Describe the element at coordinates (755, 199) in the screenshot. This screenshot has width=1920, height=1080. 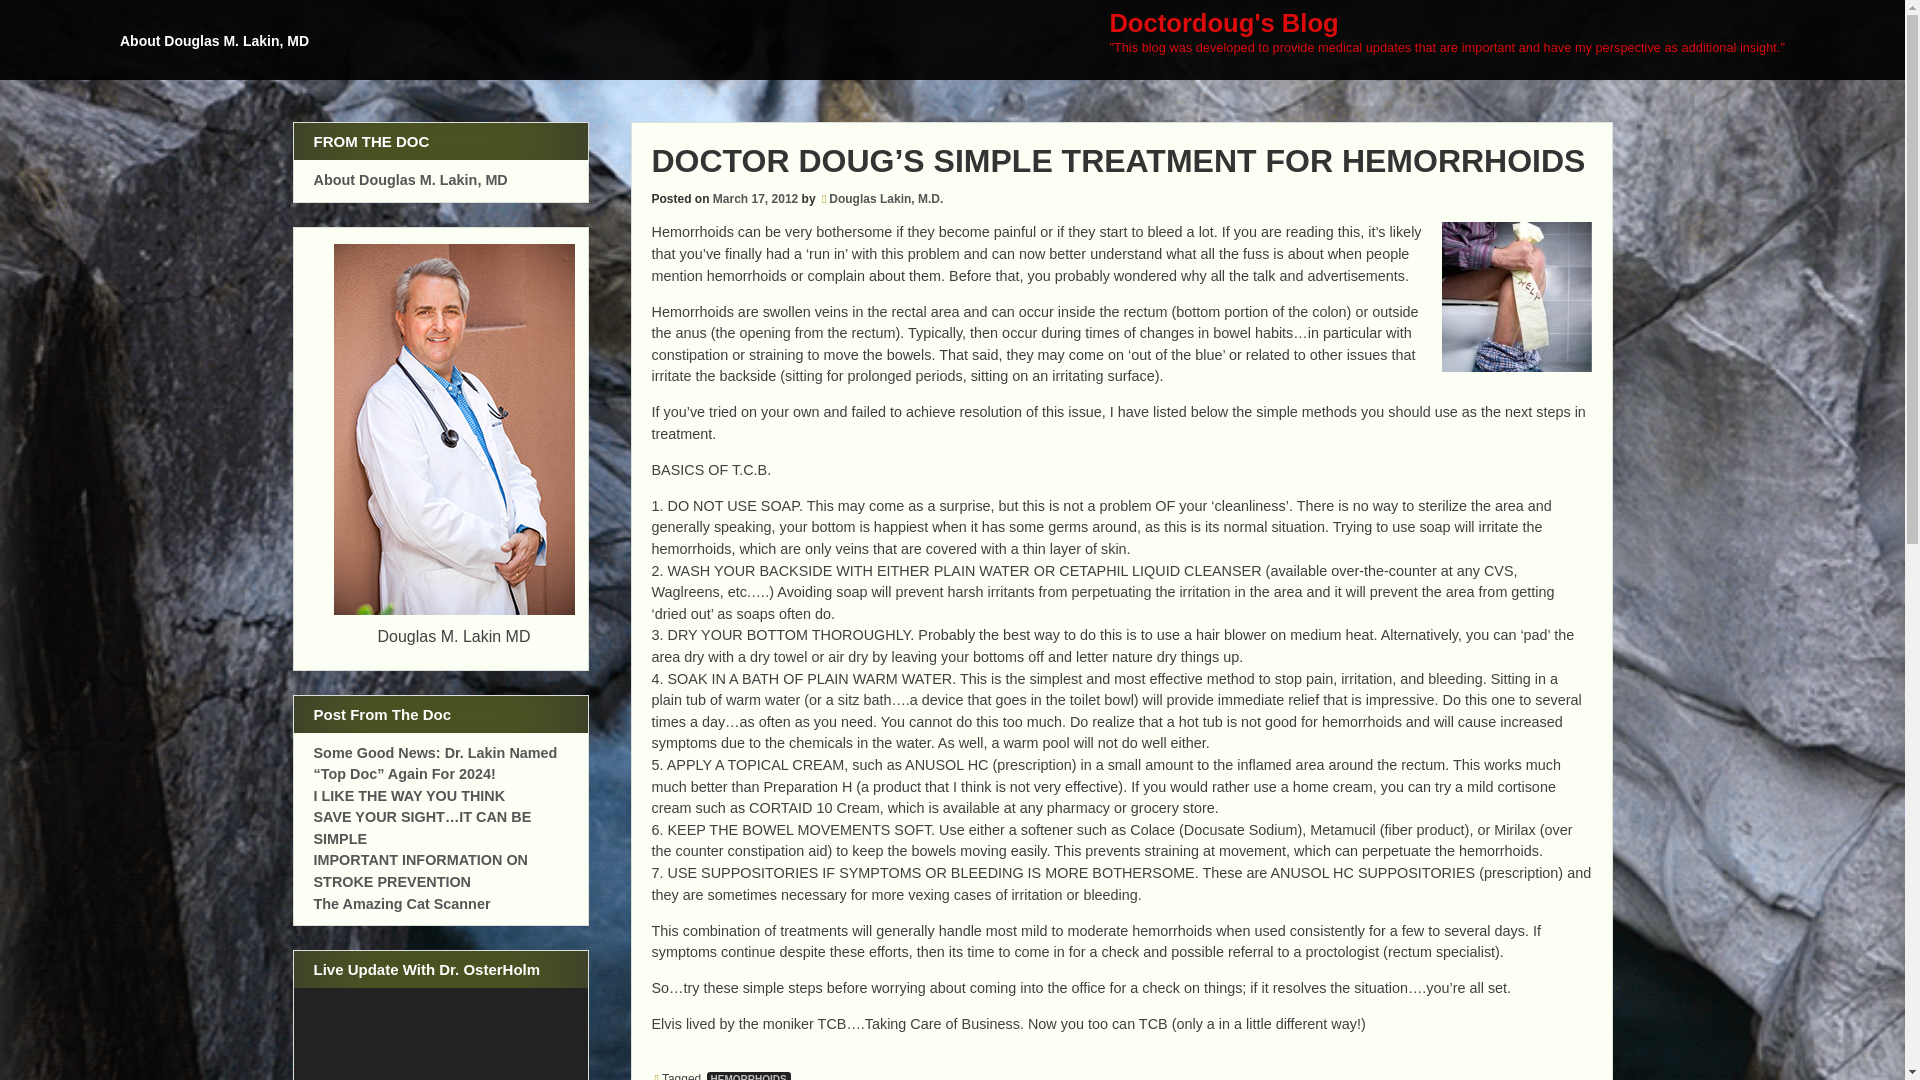
I see `March 17, 2012` at that location.